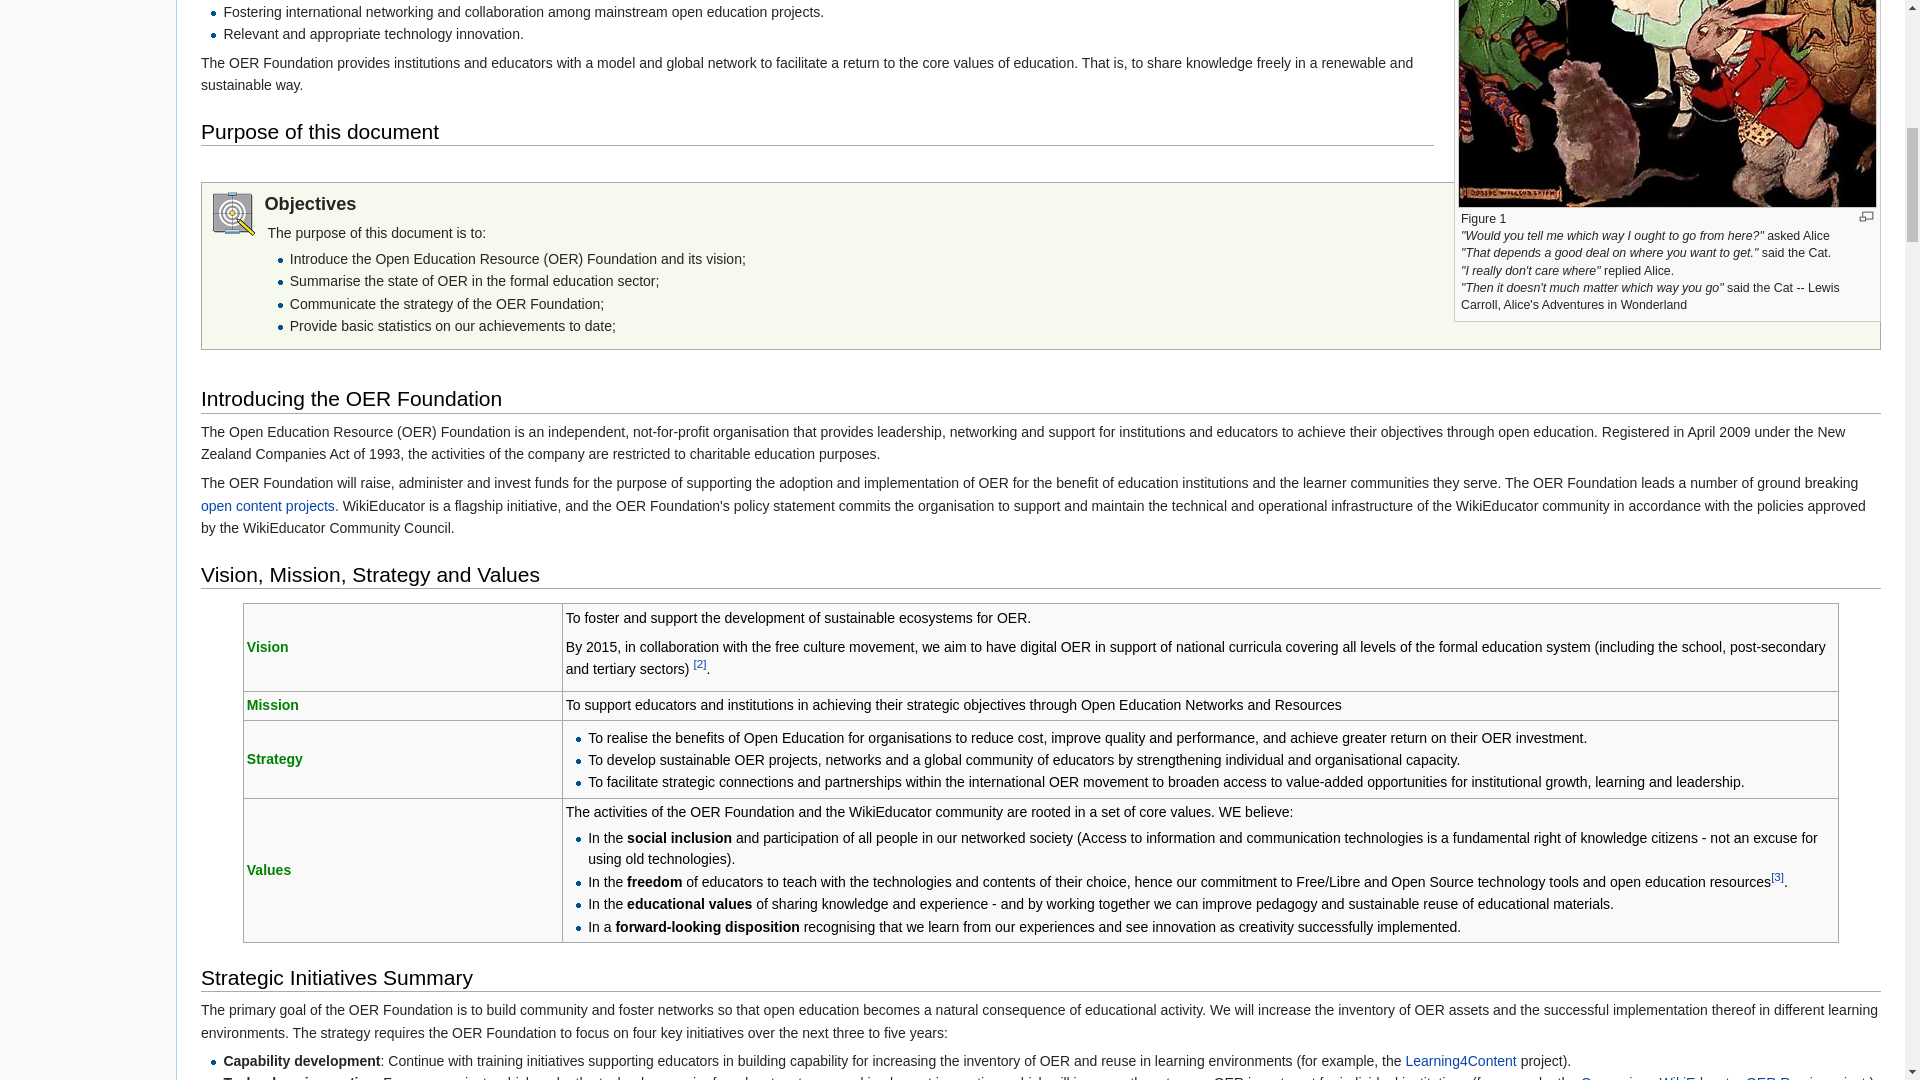 The image size is (1920, 1080). Describe the element at coordinates (268, 506) in the screenshot. I see `open content projects` at that location.